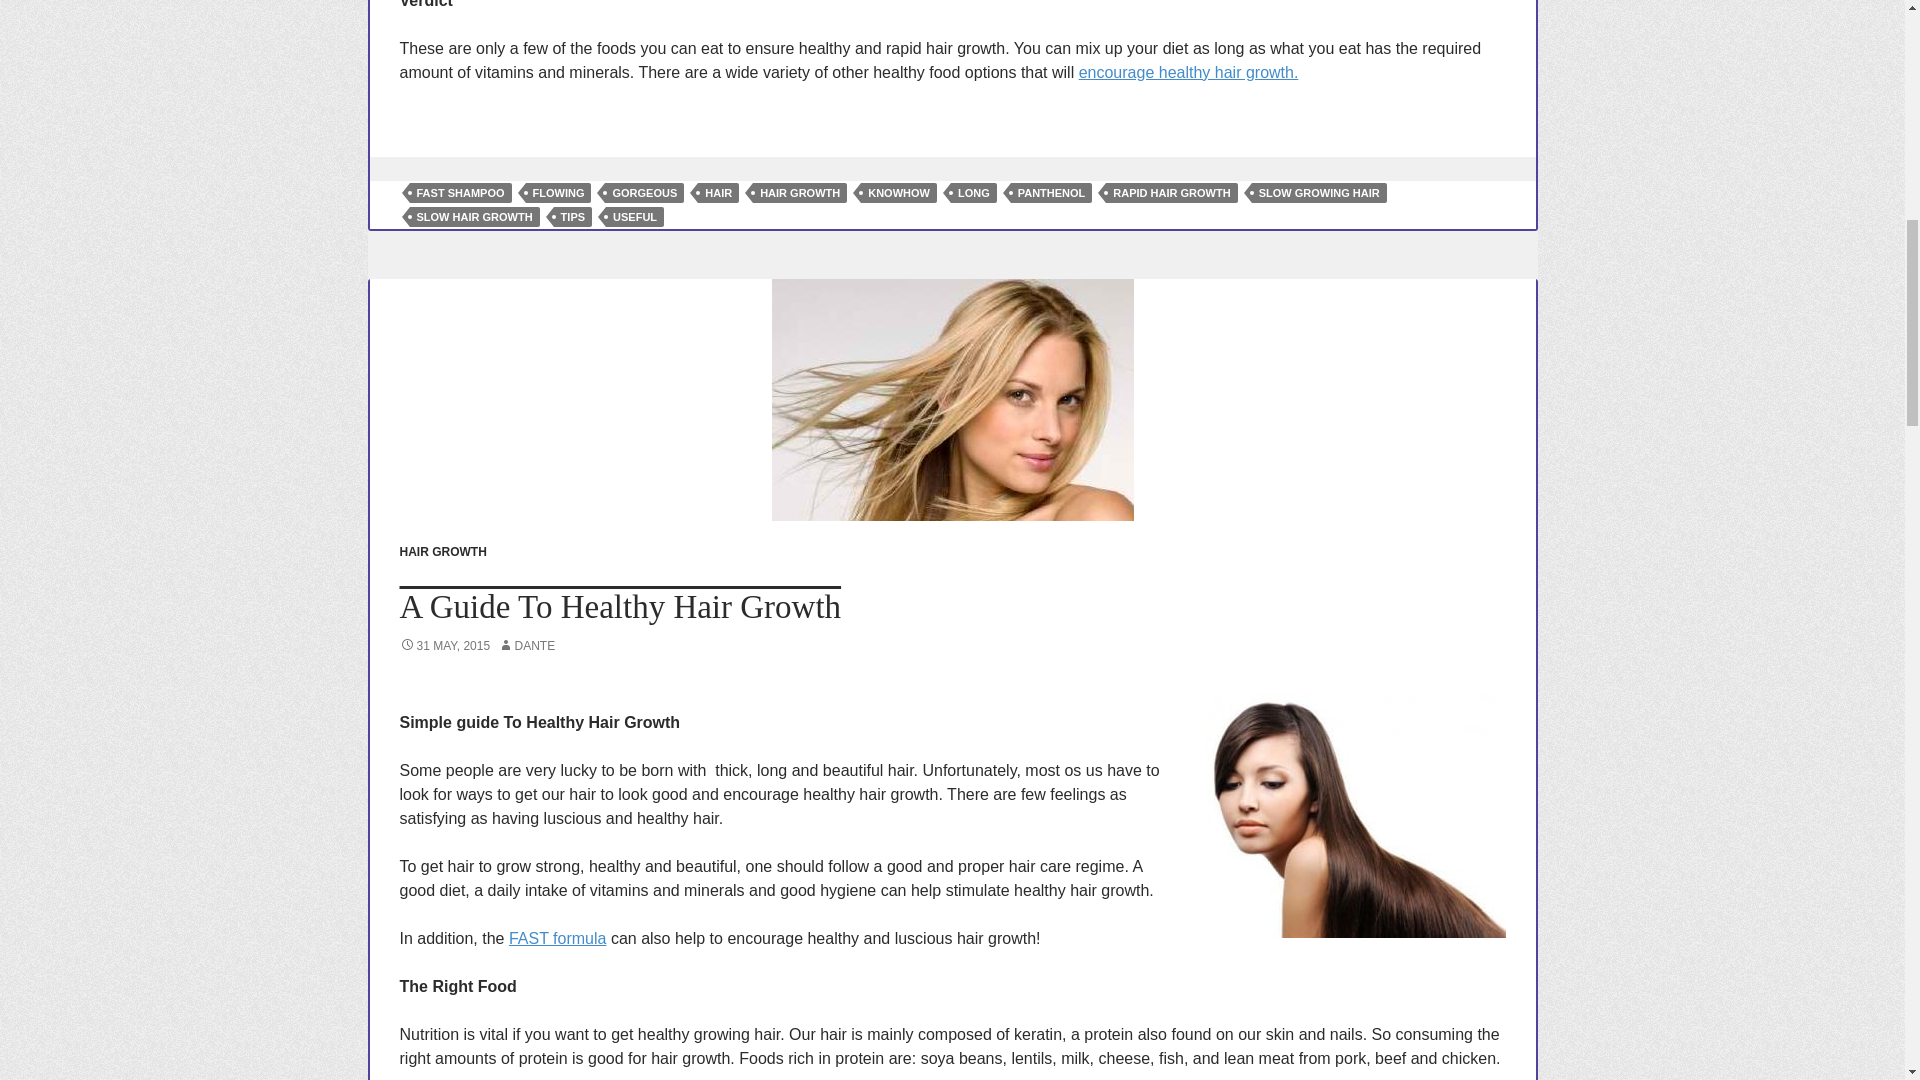 This screenshot has width=1920, height=1080. Describe the element at coordinates (799, 192) in the screenshot. I see `HAIR GROWTH` at that location.